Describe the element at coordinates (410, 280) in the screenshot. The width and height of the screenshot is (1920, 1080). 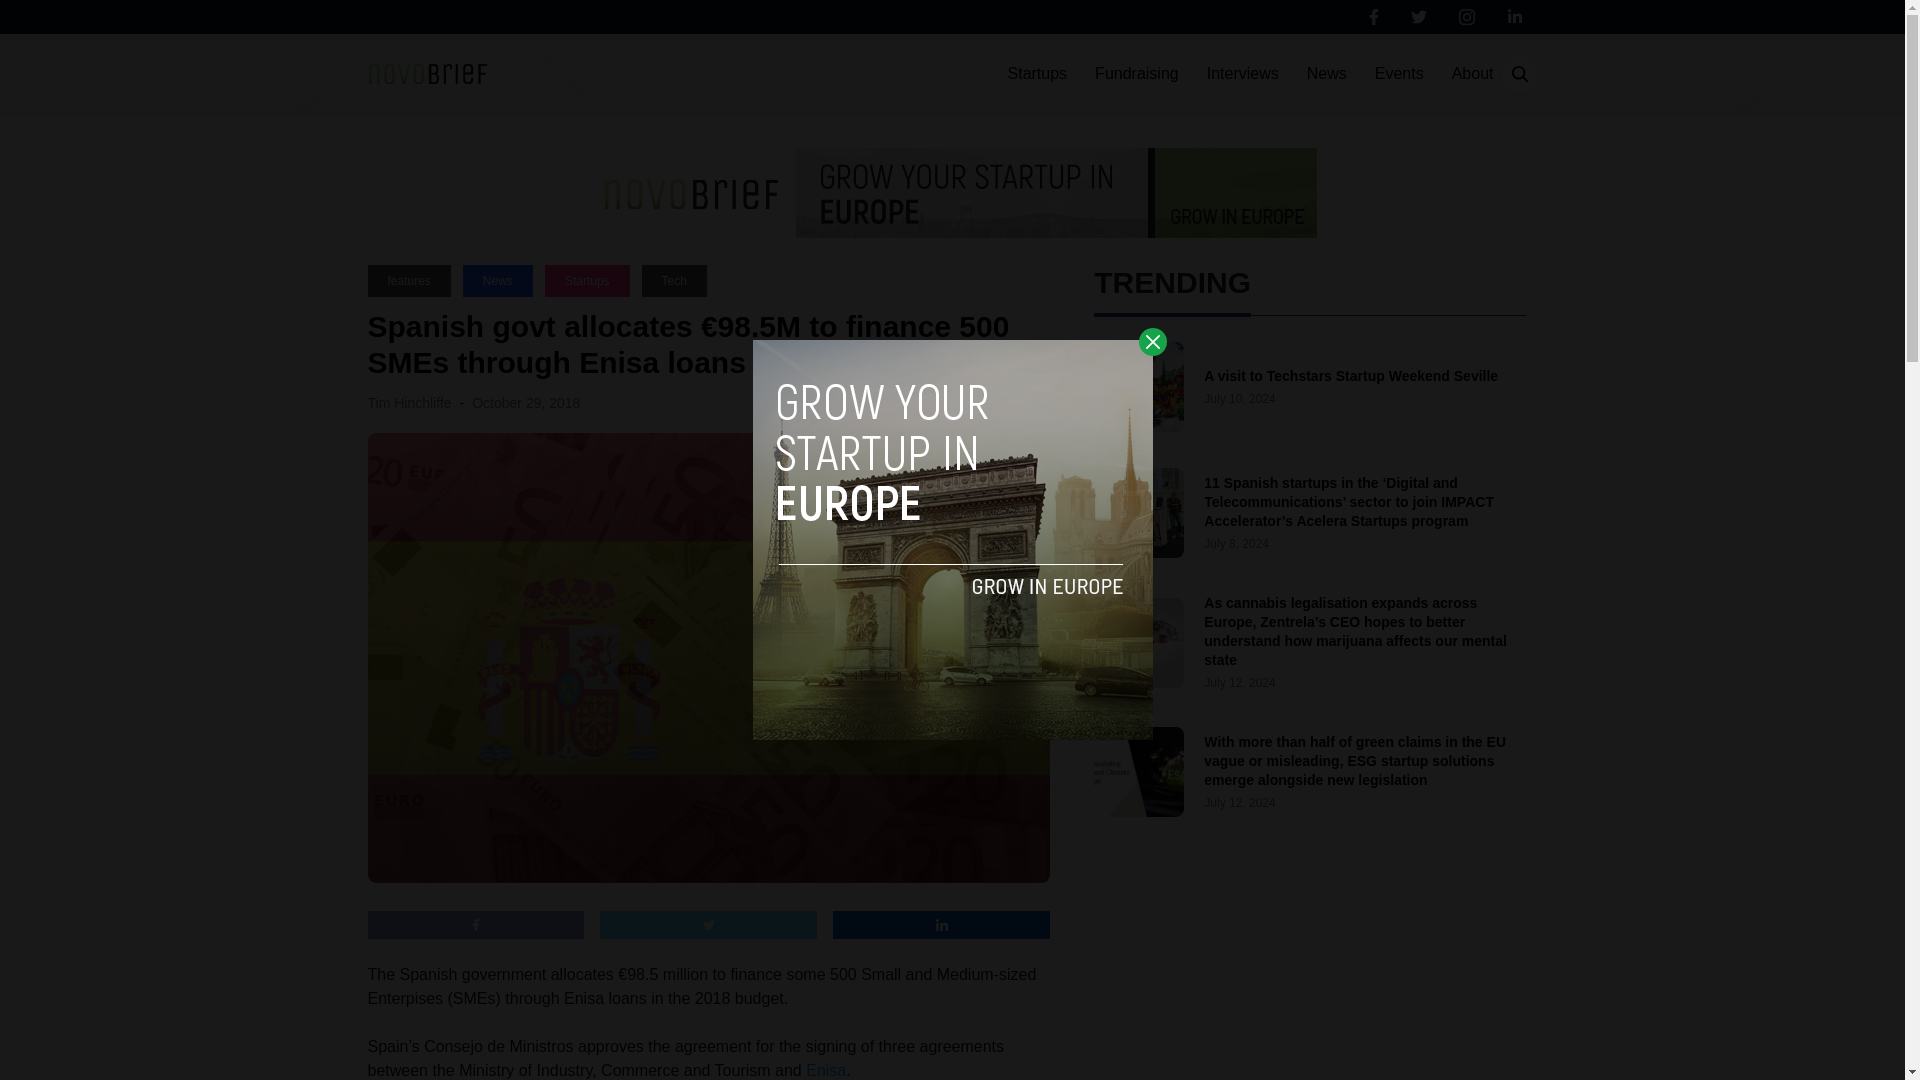
I see `features` at that location.